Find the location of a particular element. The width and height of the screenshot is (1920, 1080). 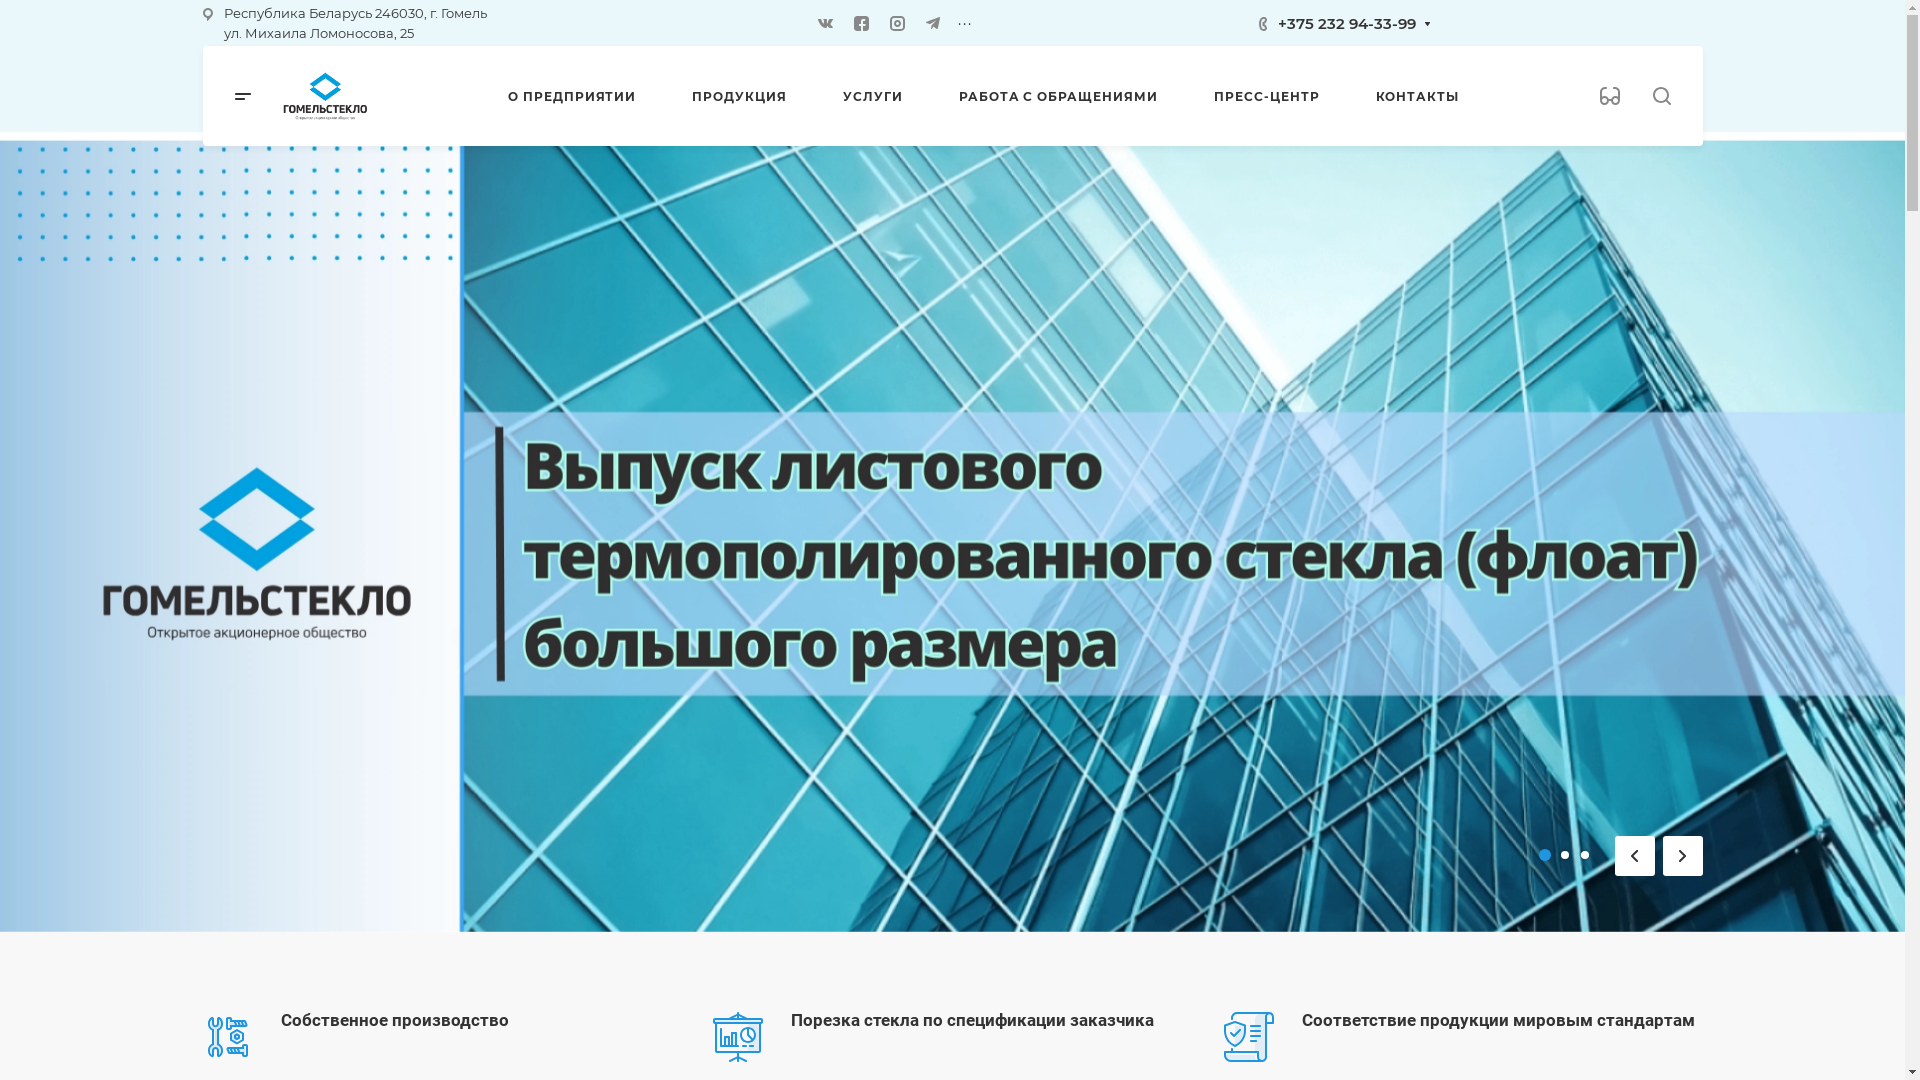

Instagram is located at coordinates (897, 23).